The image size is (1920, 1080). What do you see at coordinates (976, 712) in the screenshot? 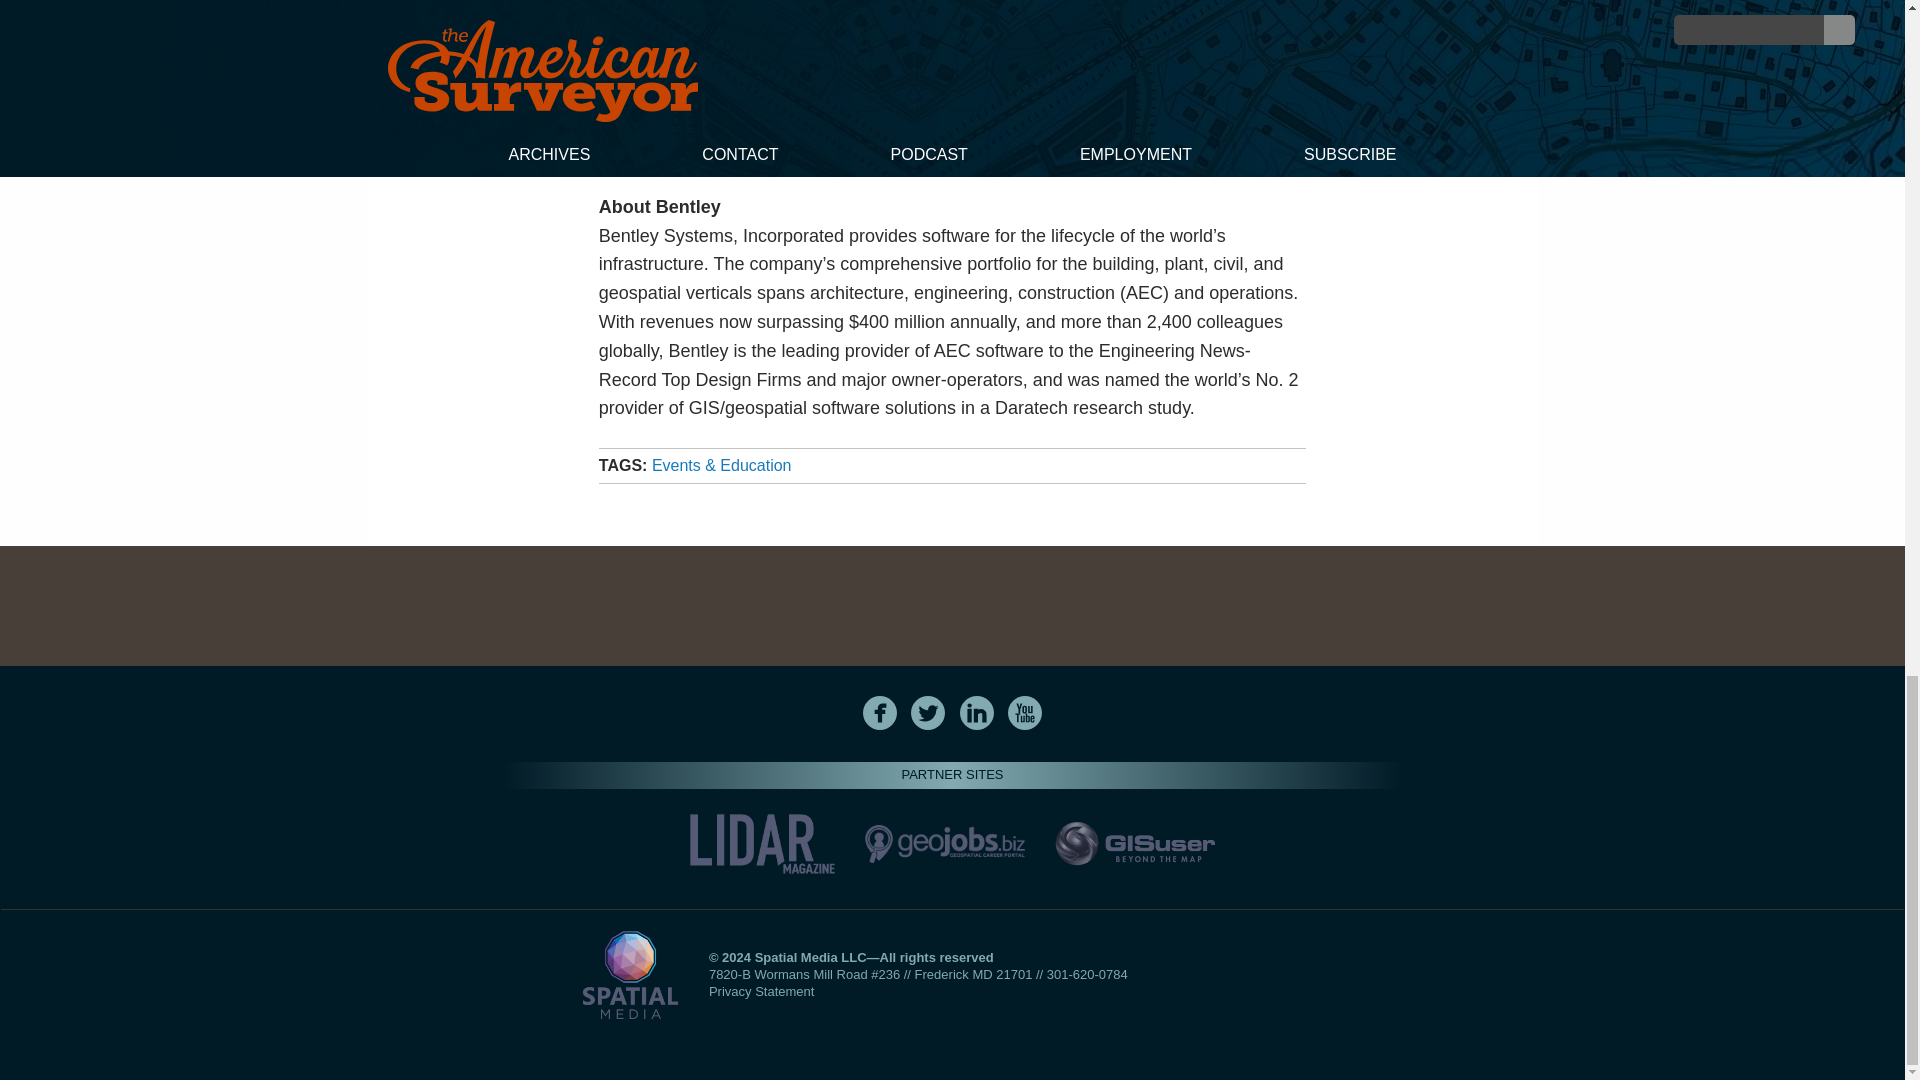
I see `icon-sm-linkedin` at bounding box center [976, 712].